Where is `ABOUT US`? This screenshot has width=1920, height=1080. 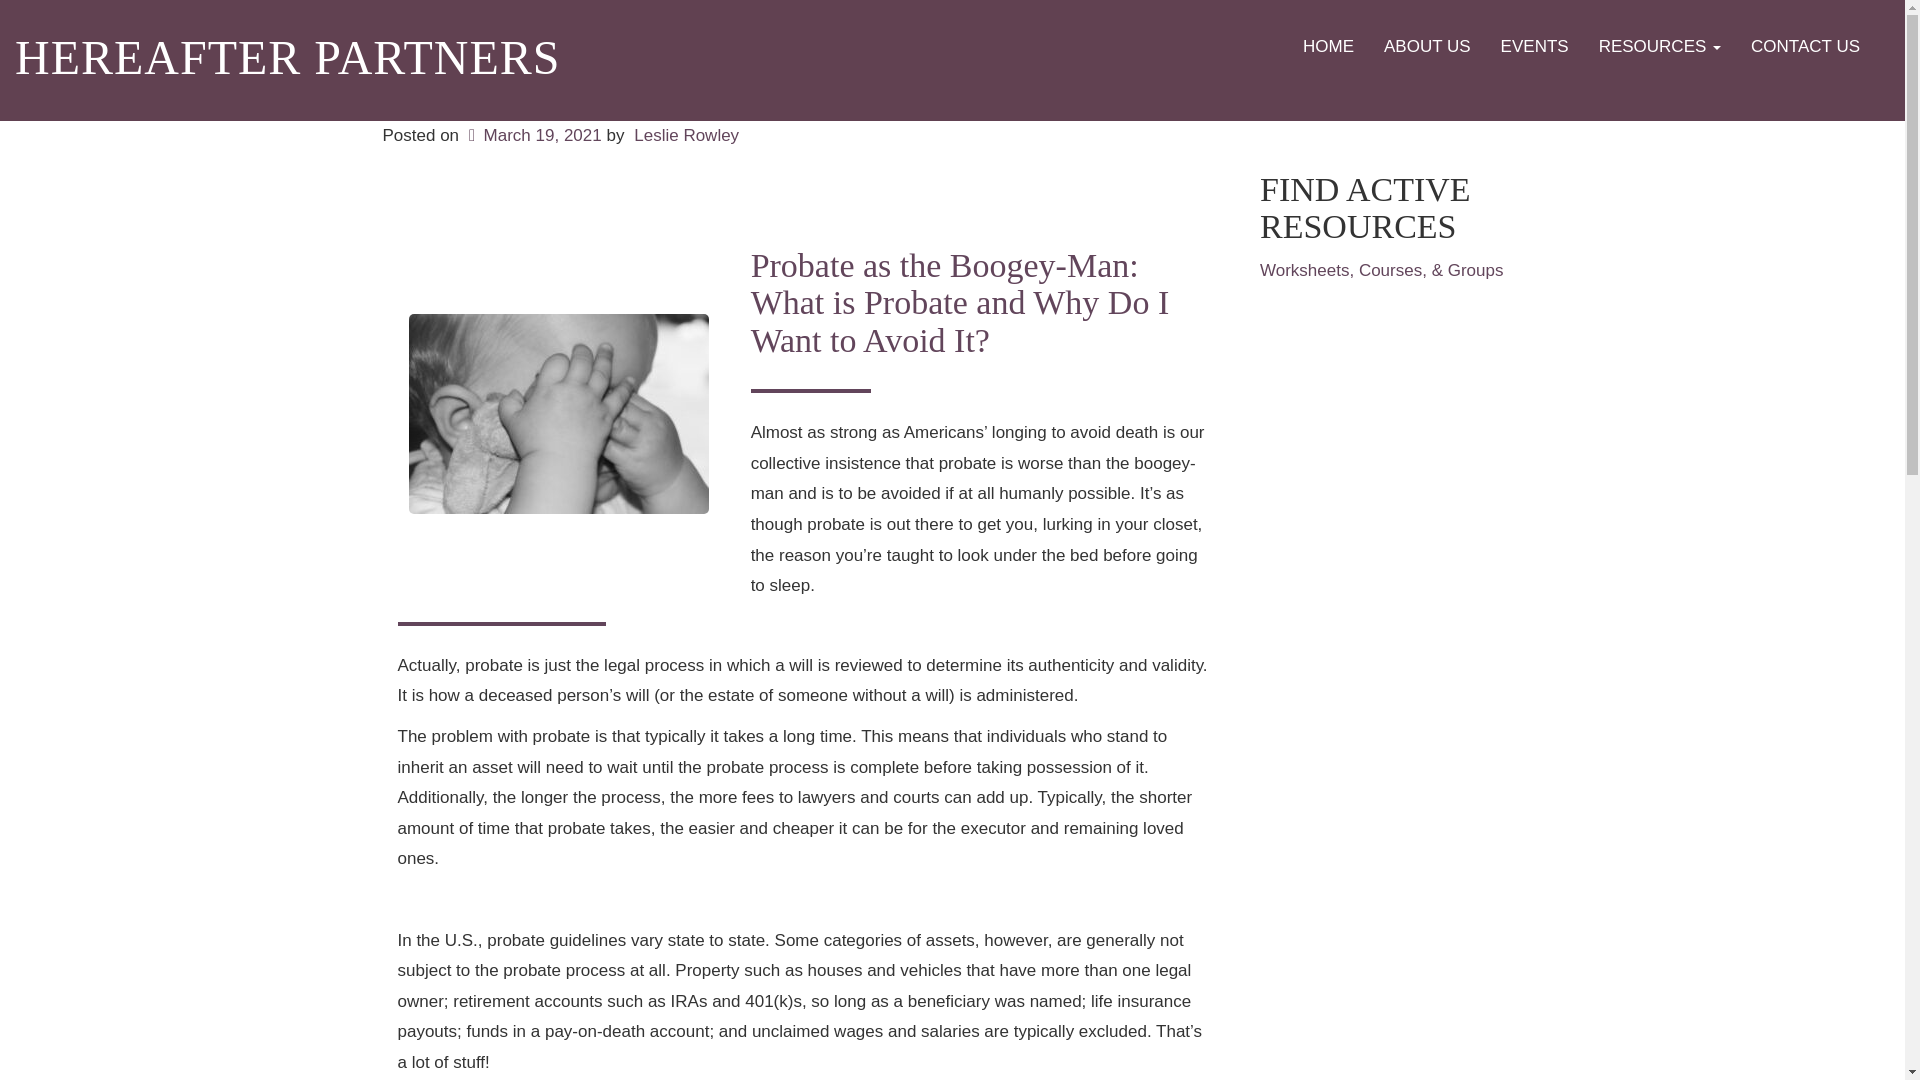
ABOUT US is located at coordinates (1427, 46).